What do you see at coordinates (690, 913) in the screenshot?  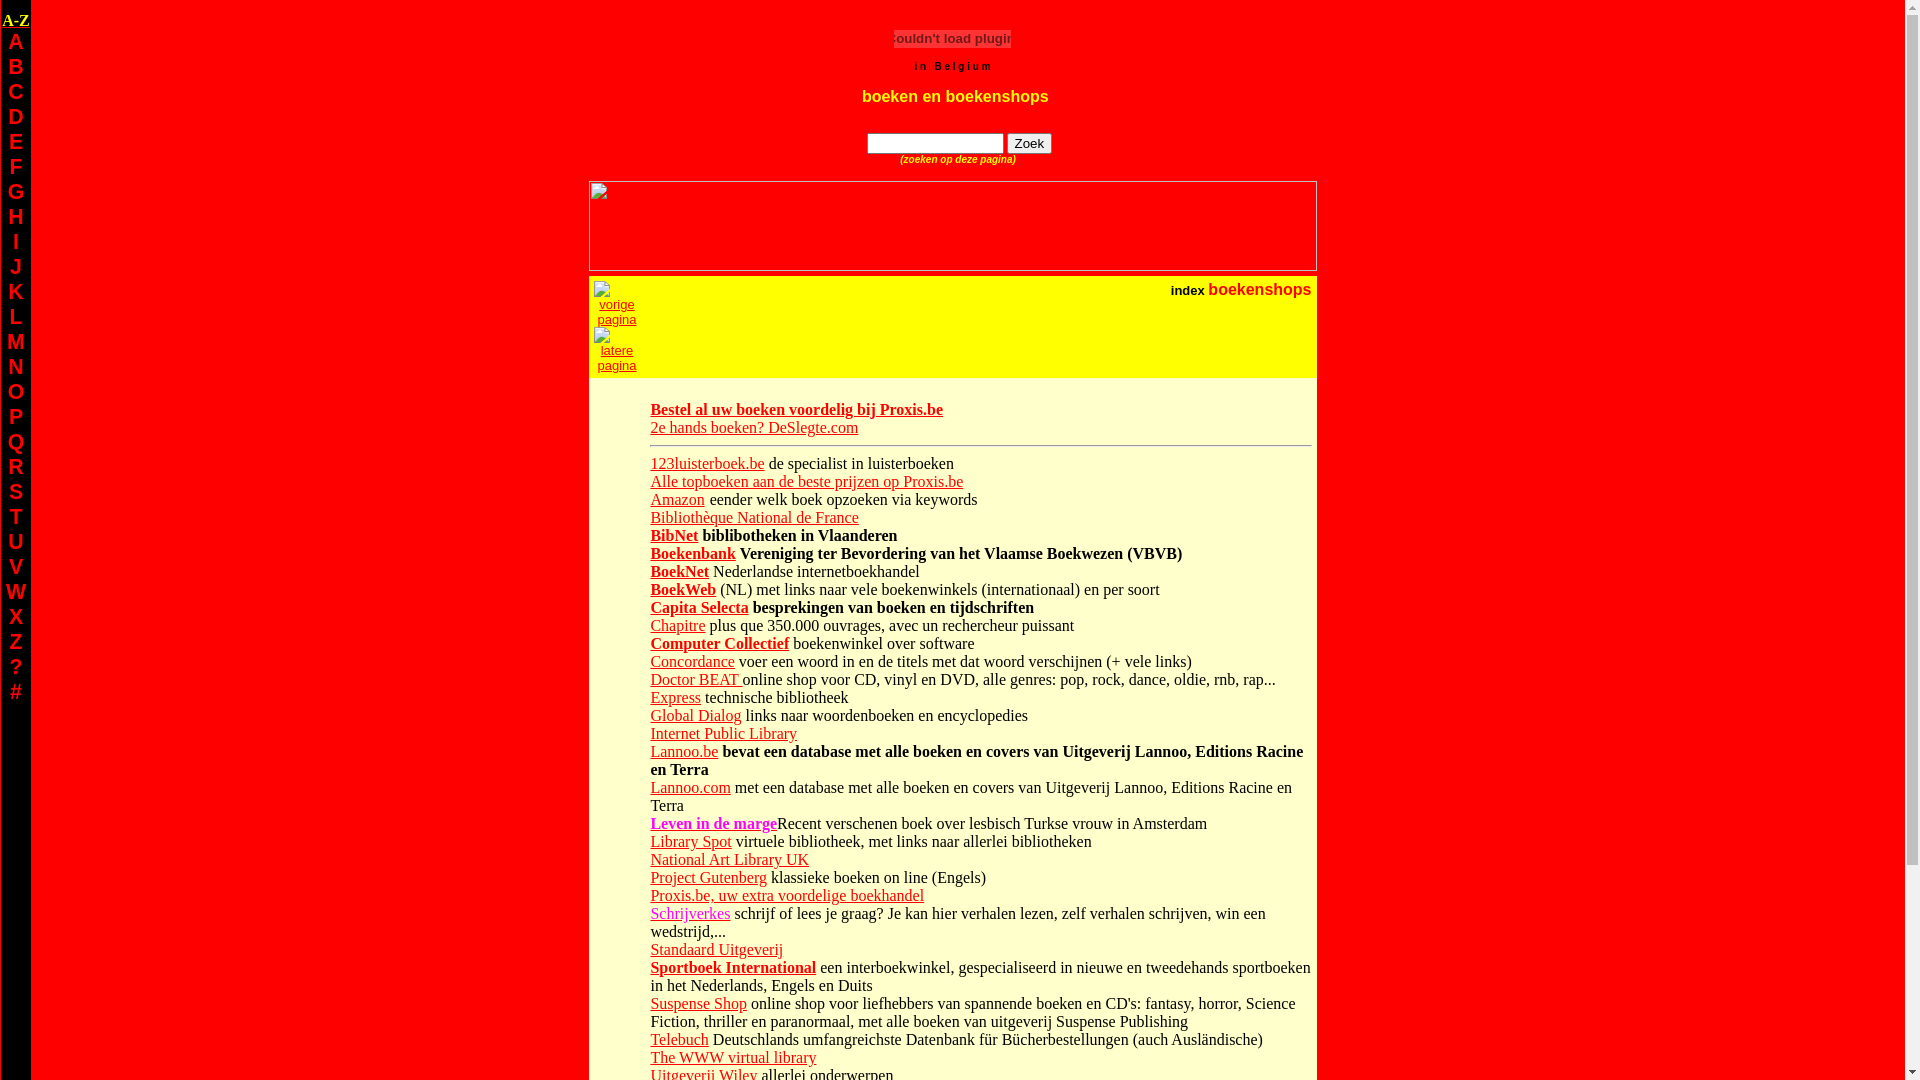 I see `Schrijverkes` at bounding box center [690, 913].